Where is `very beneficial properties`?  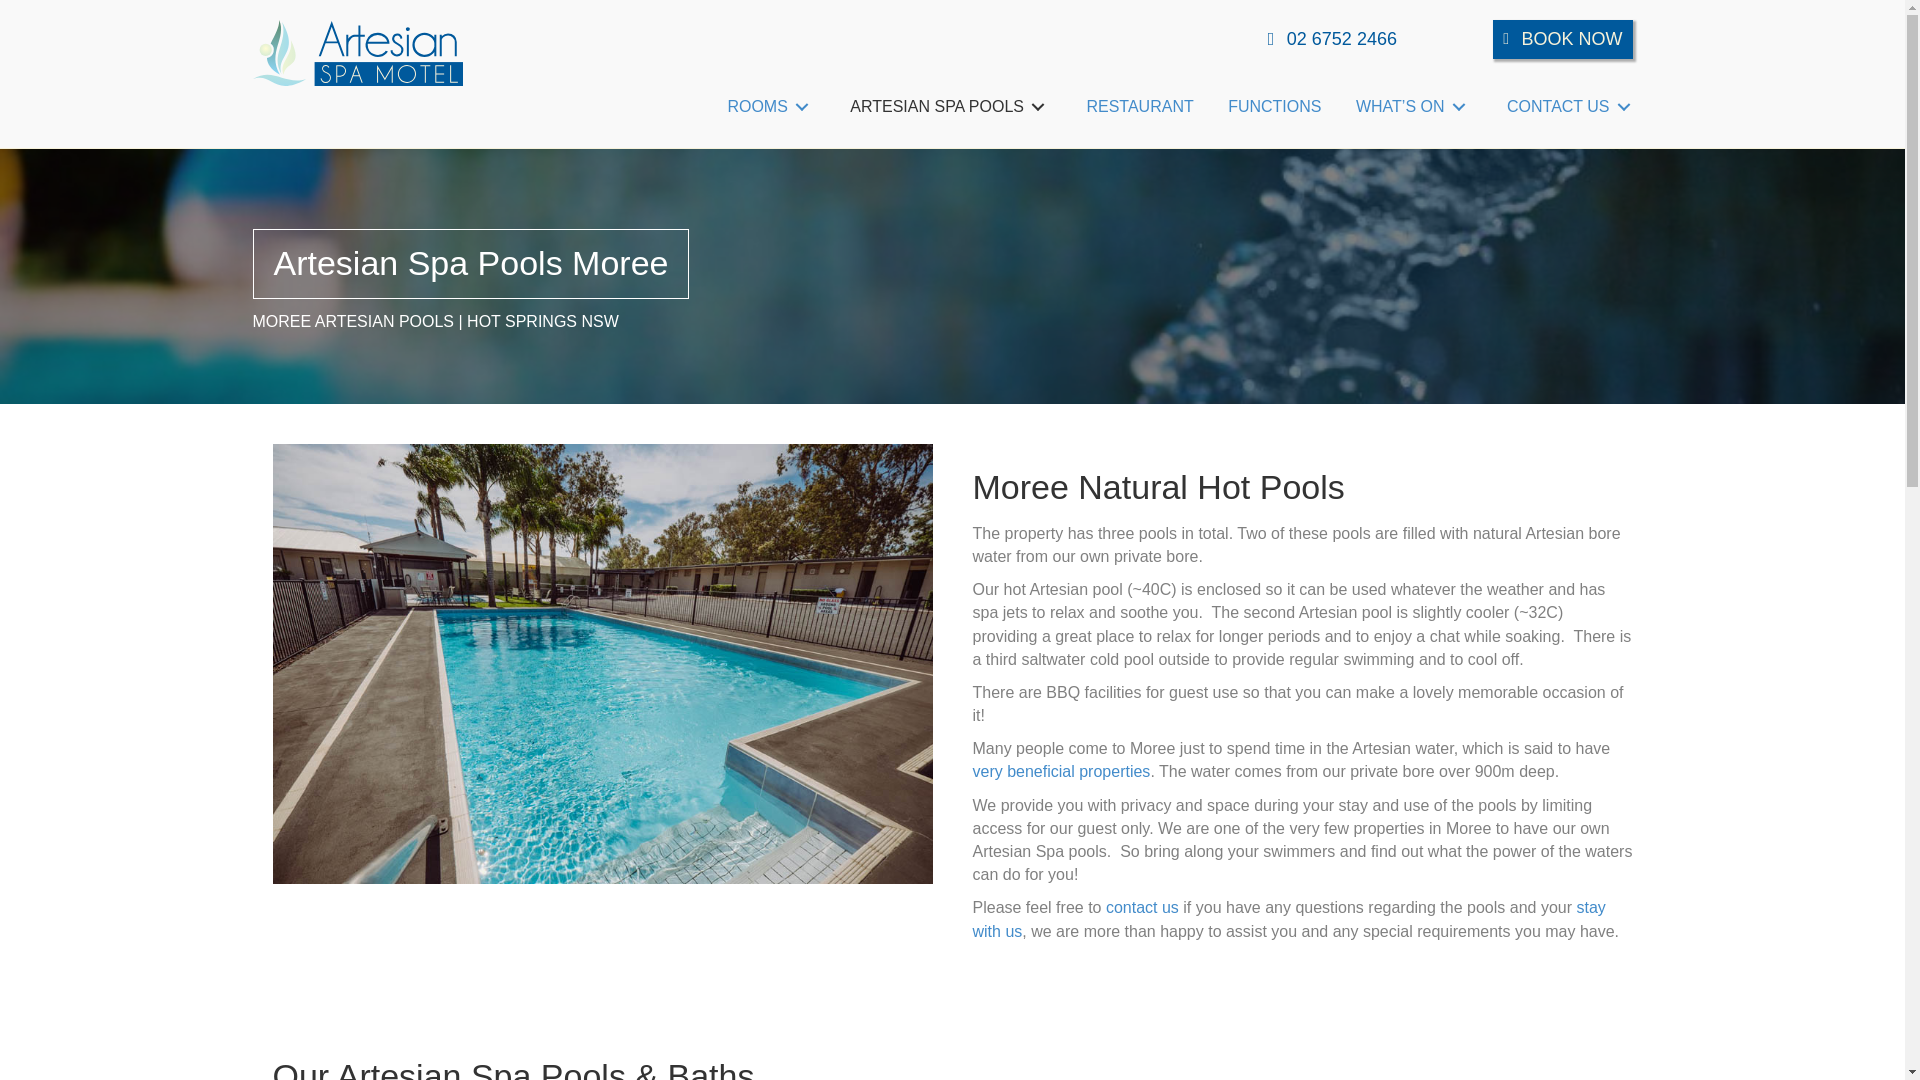
very beneficial properties is located at coordinates (1060, 770).